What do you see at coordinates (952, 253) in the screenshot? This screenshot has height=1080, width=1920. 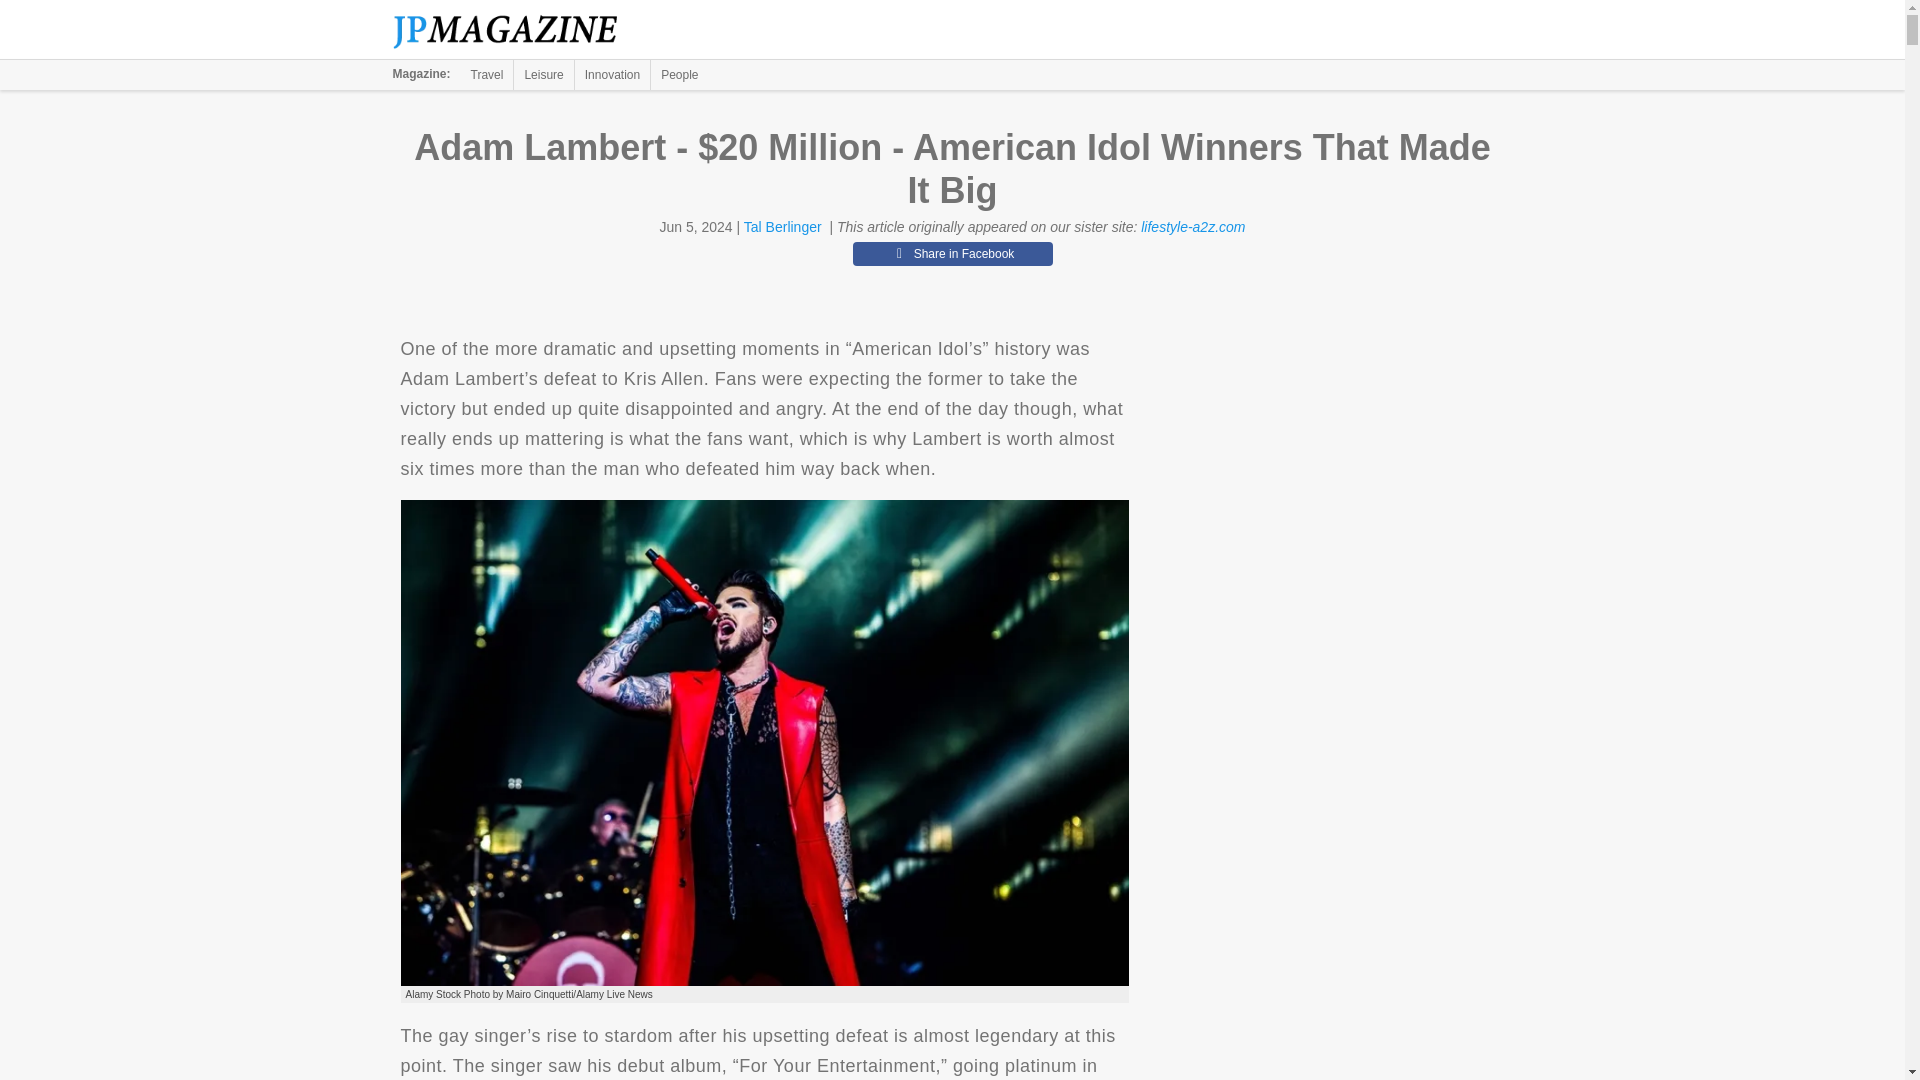 I see `Share in Facebook` at bounding box center [952, 253].